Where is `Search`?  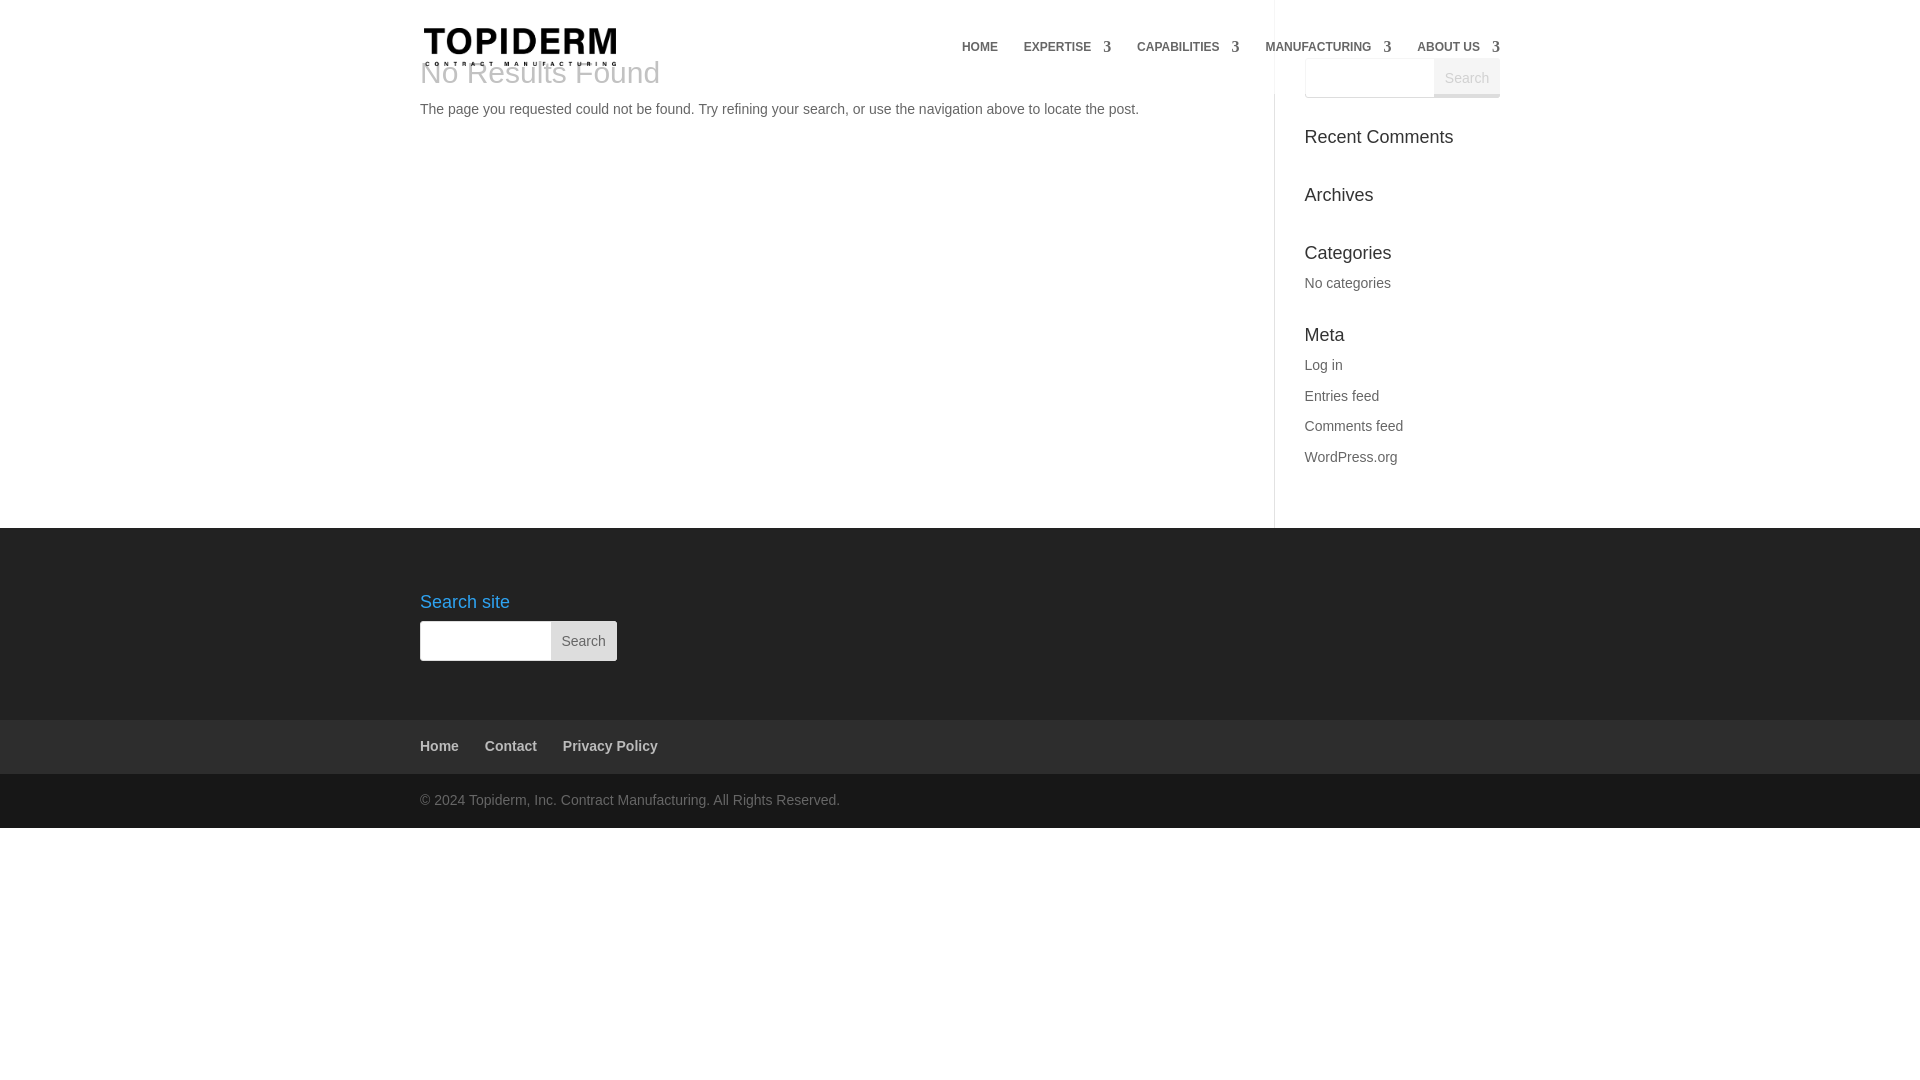
Search is located at coordinates (1466, 78).